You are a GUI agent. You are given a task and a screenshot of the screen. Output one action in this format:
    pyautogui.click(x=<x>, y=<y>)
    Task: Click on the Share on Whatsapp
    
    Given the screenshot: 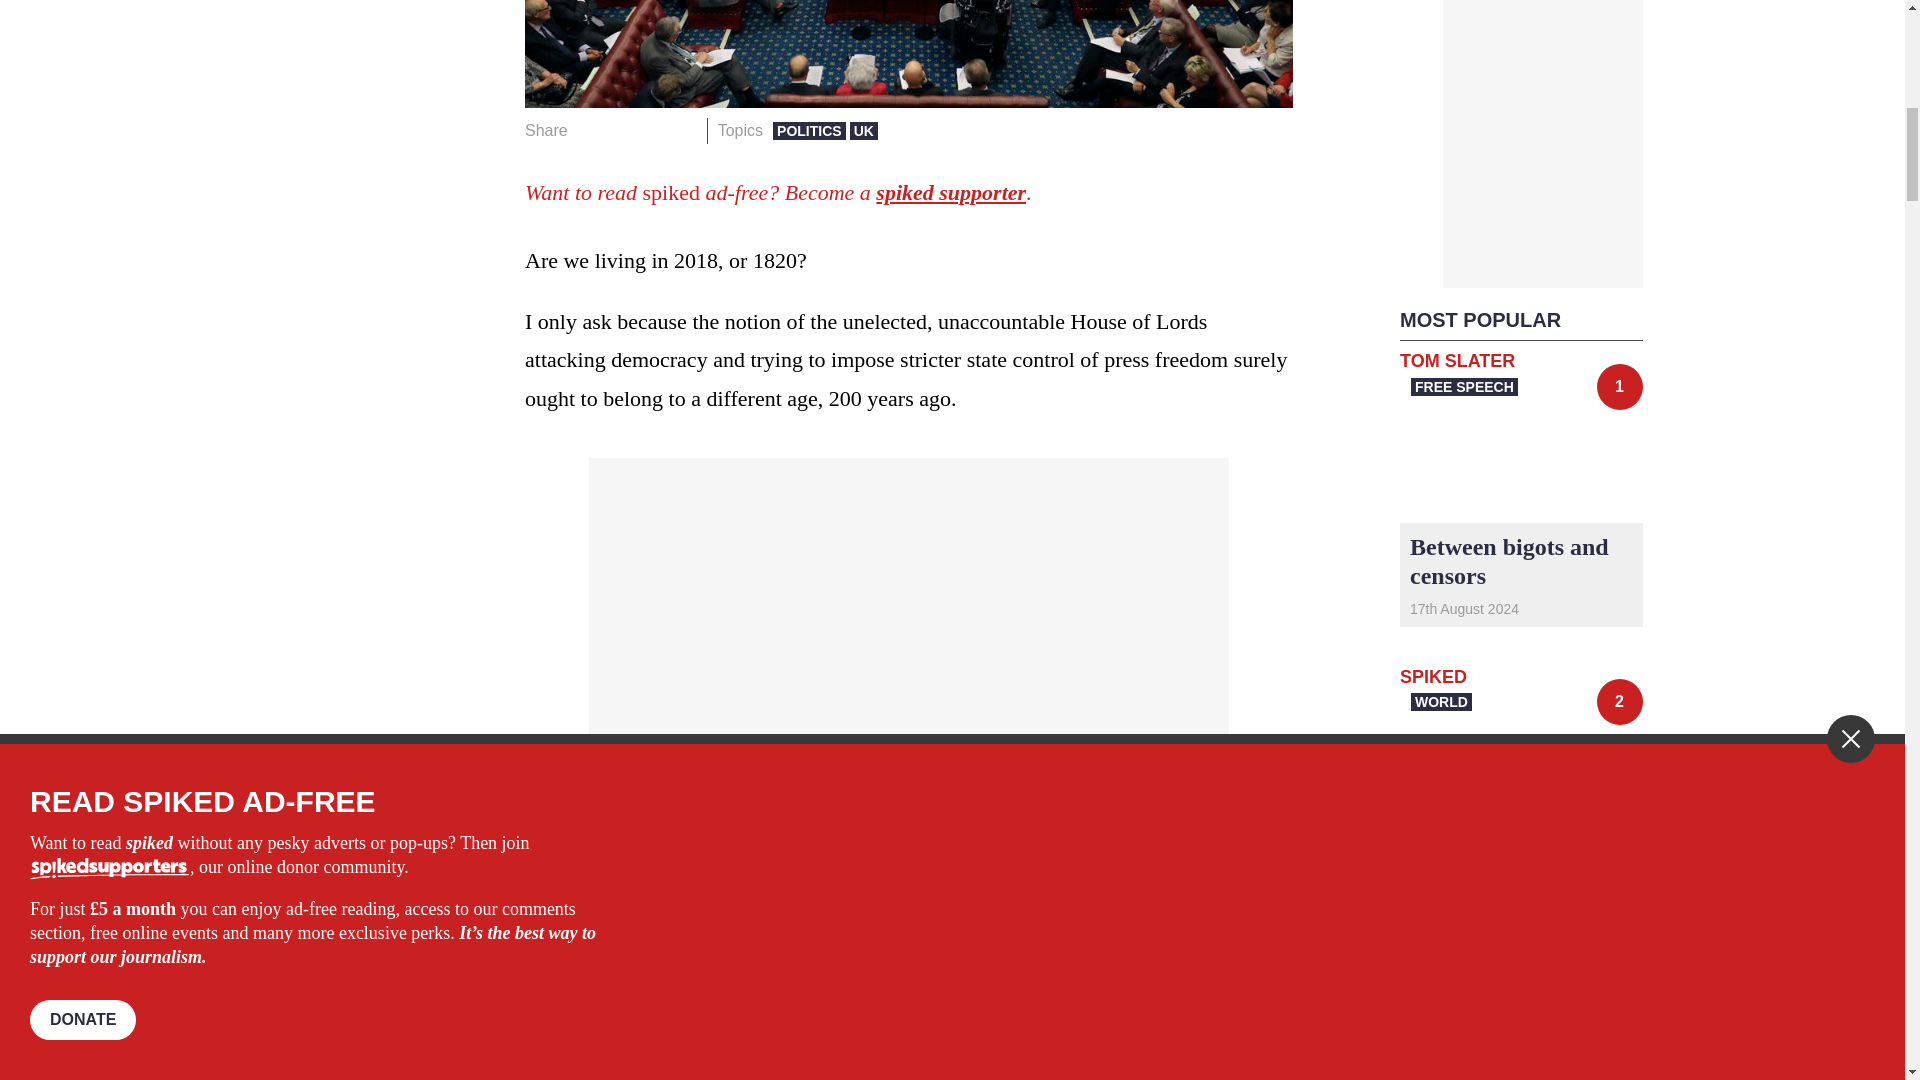 What is the action you would take?
    pyautogui.click(x=652, y=130)
    